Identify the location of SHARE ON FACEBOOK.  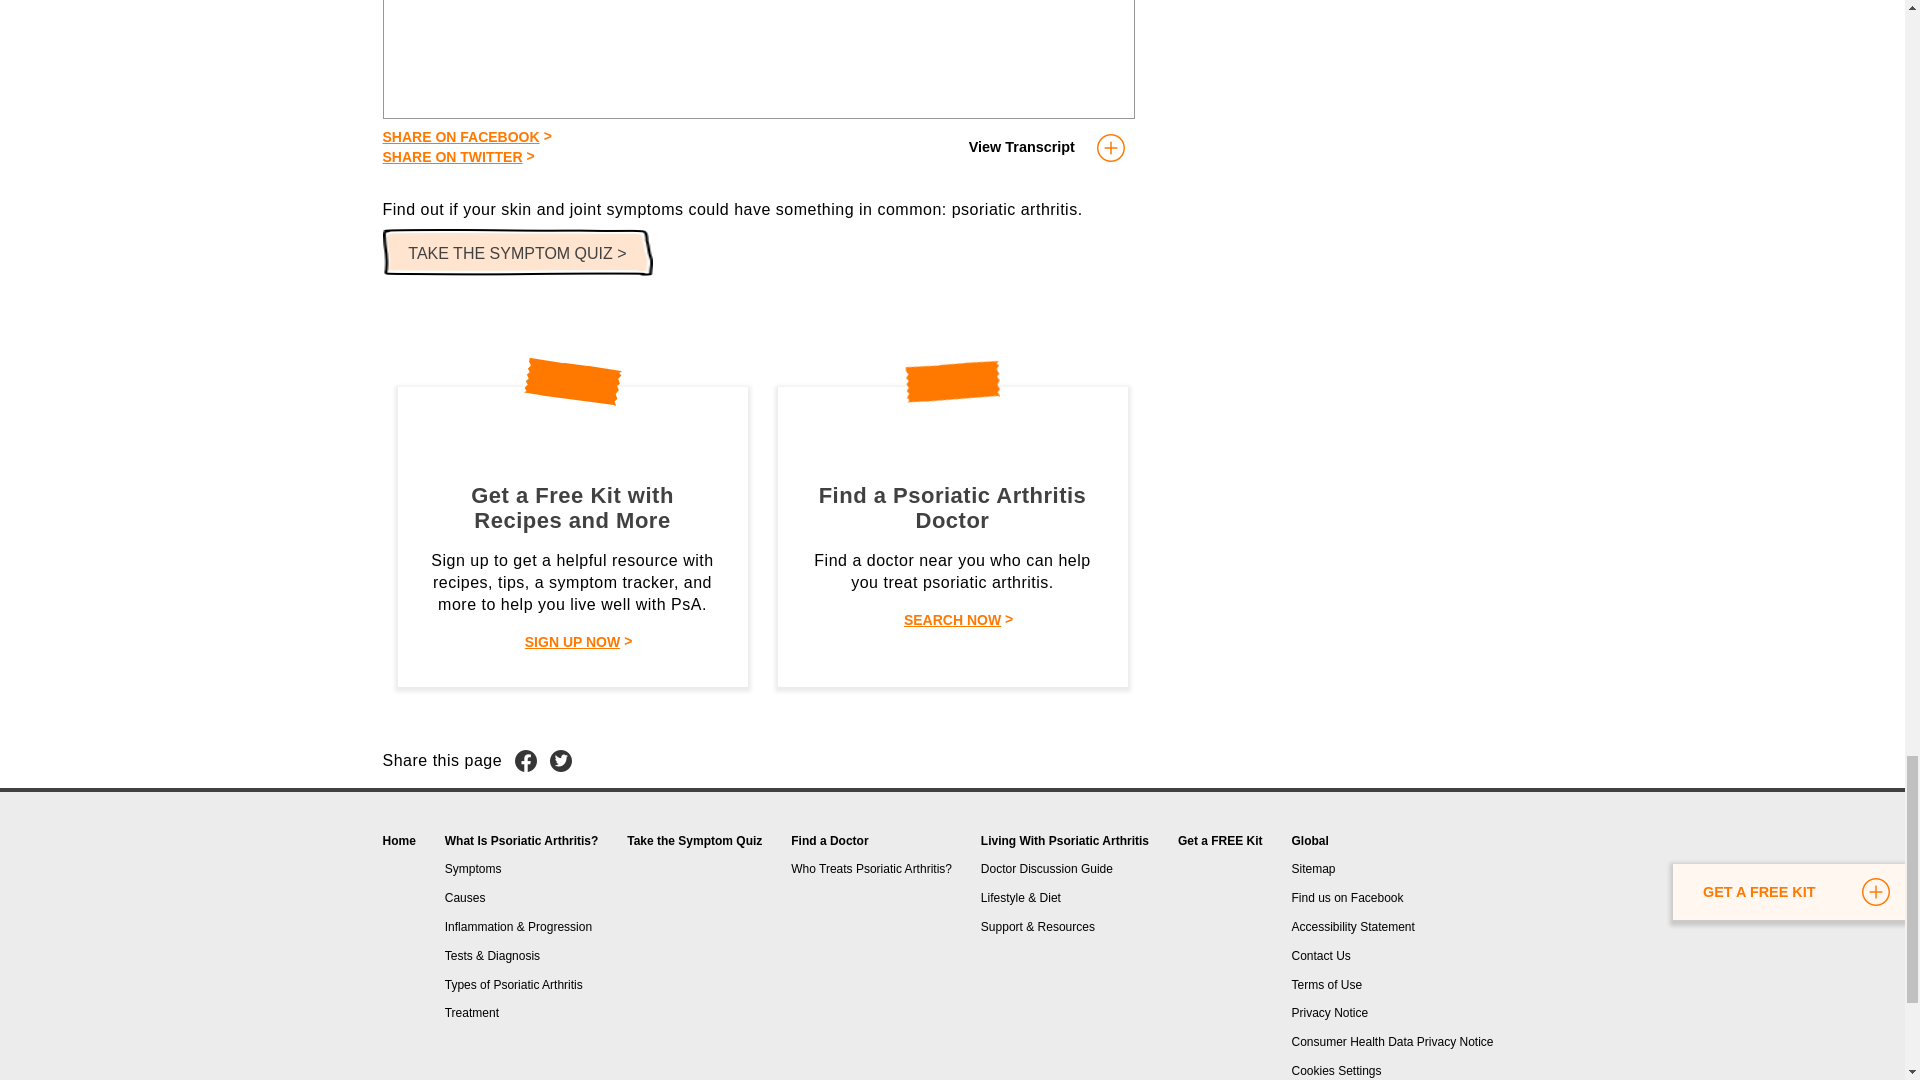
(460, 136).